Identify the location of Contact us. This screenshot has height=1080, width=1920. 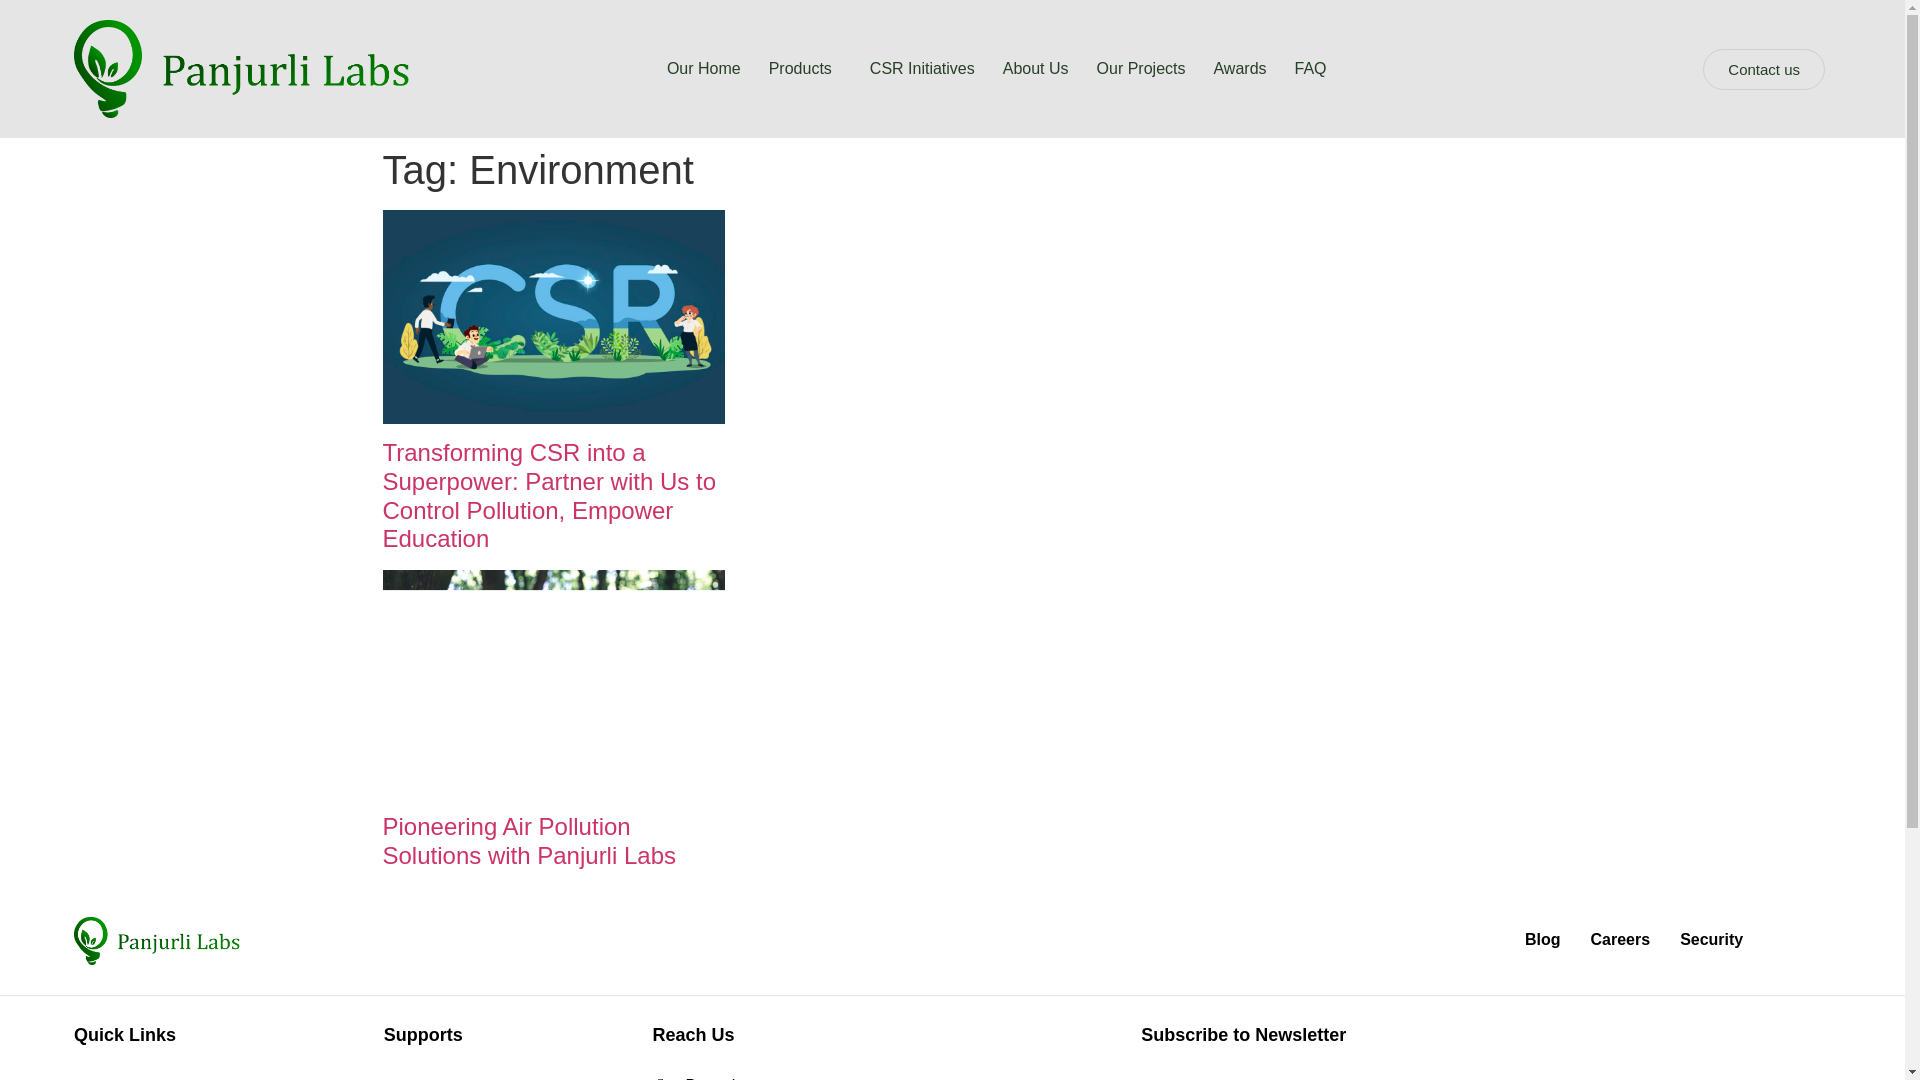
(1764, 68).